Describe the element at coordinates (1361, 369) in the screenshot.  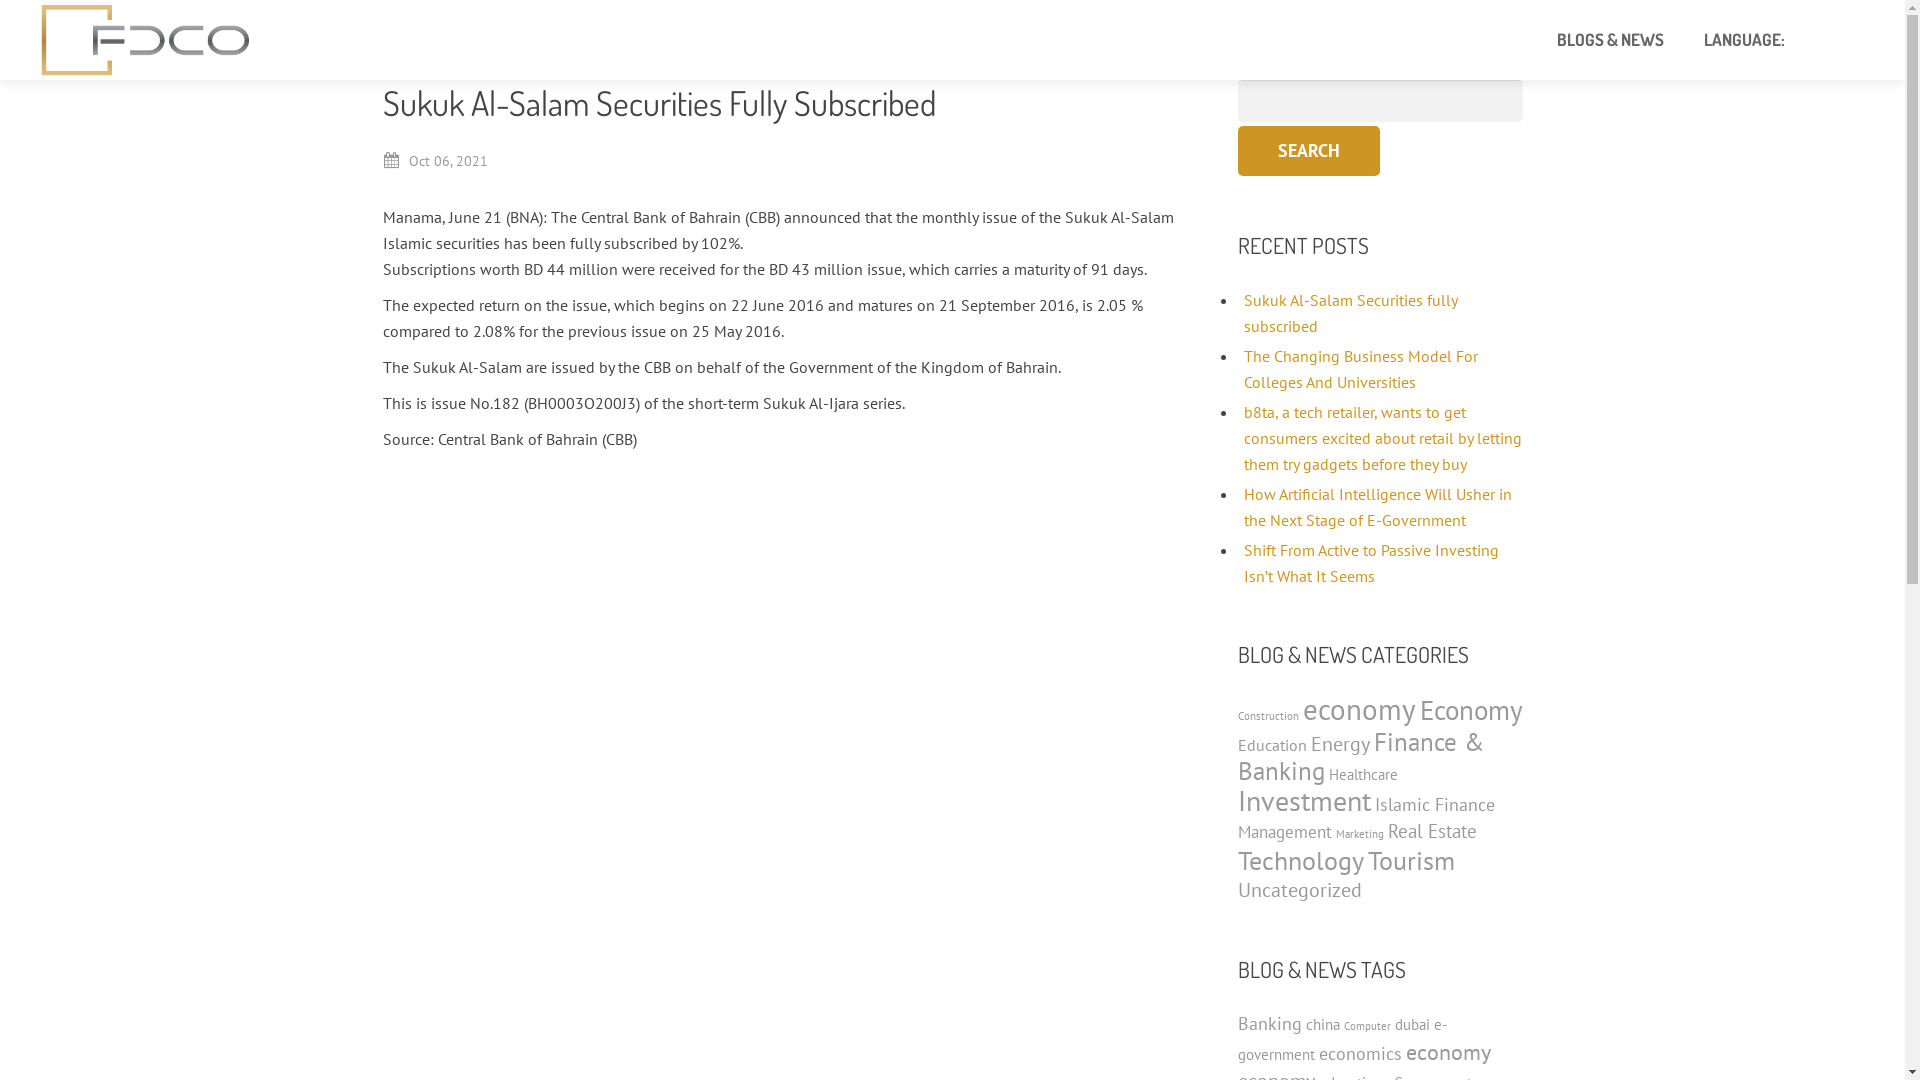
I see `The Changing Business Model For Colleges And Universities` at that location.